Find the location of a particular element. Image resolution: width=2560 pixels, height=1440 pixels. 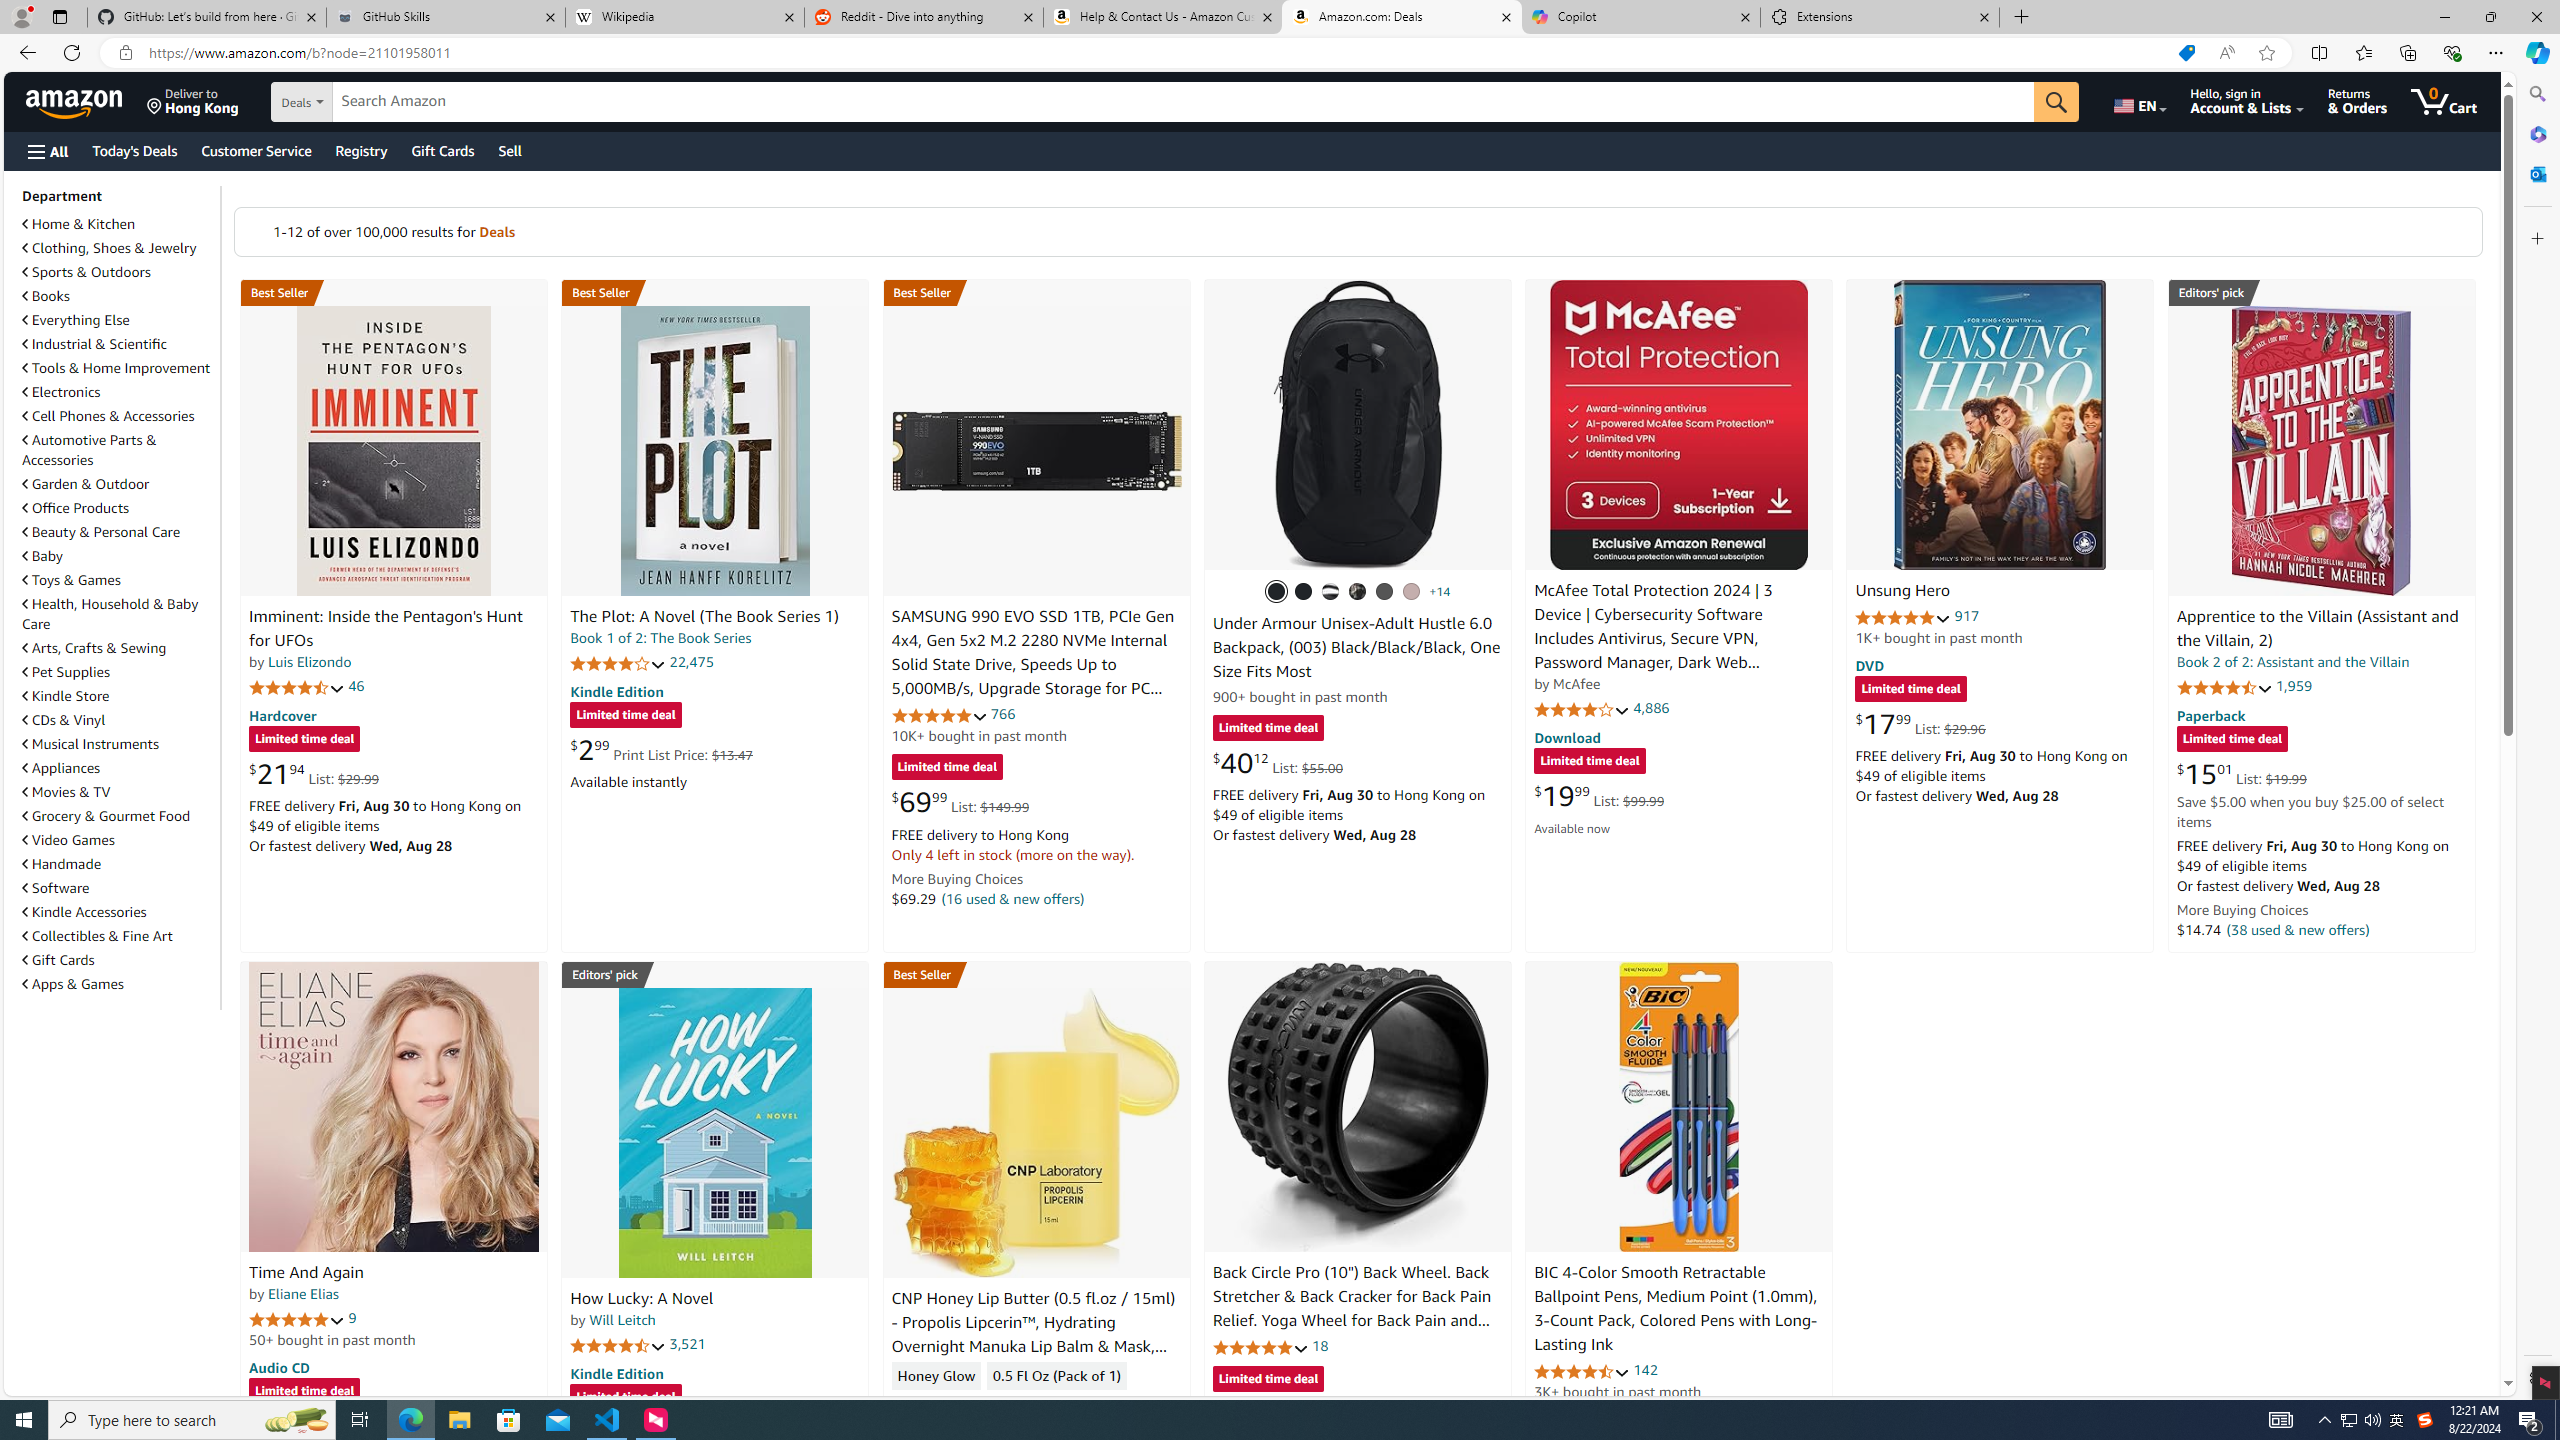

Industrial & Scientific is located at coordinates (96, 344).